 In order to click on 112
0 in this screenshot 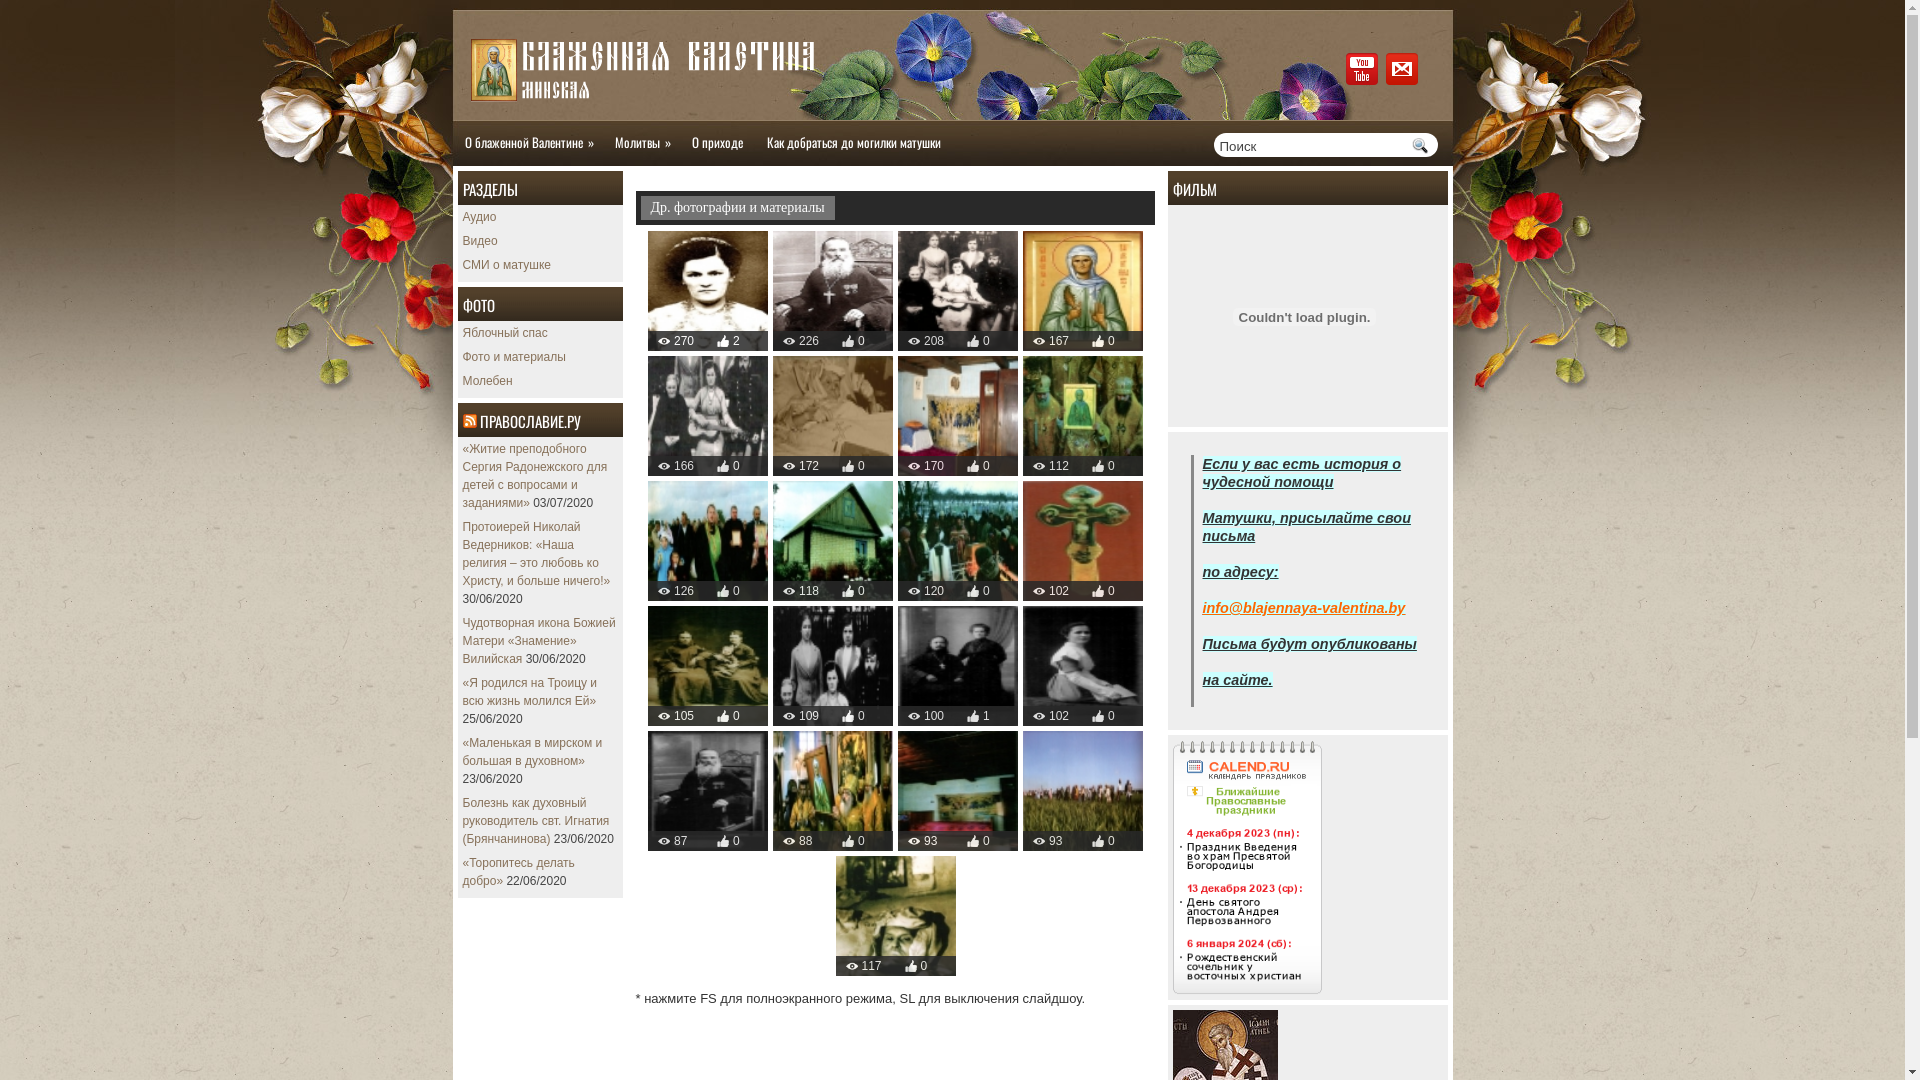, I will do `click(1083, 416)`.